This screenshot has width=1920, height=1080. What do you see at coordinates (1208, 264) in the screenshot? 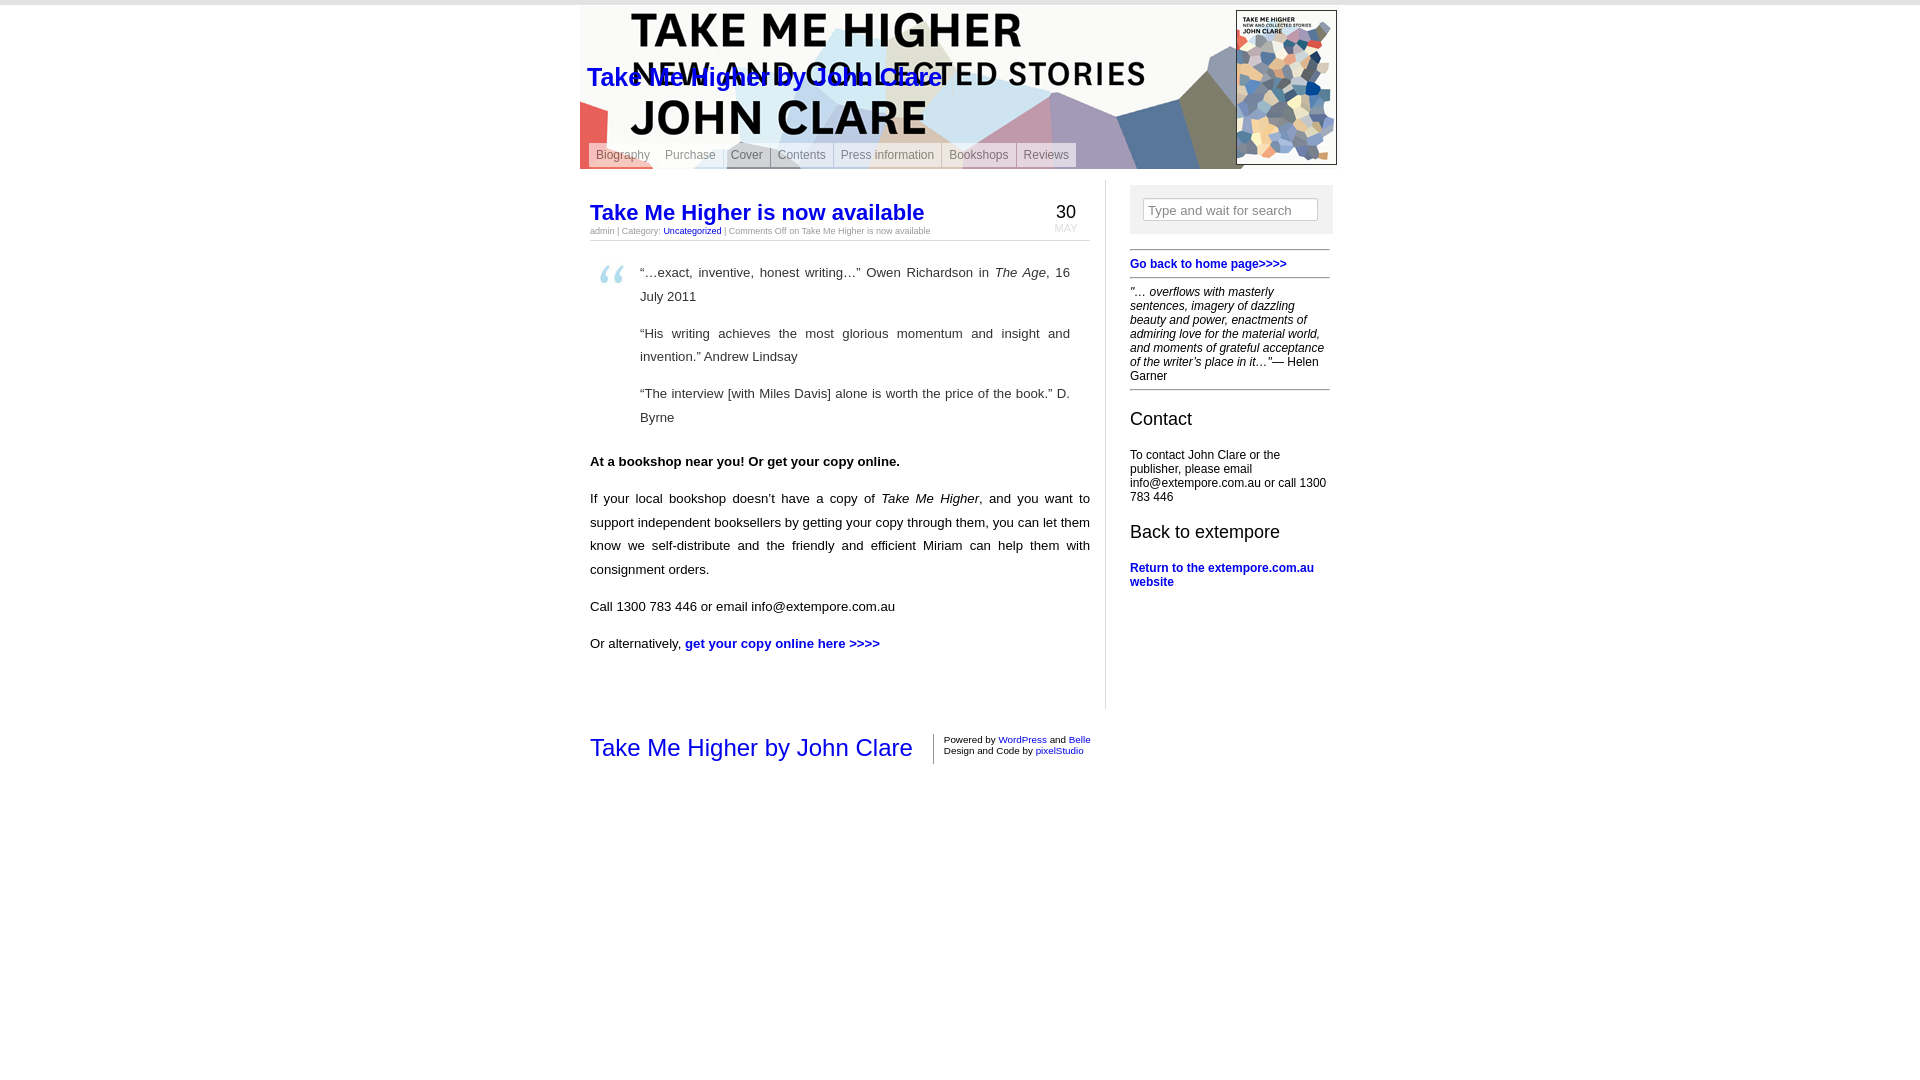
I see `Go back to home page>>>>` at bounding box center [1208, 264].